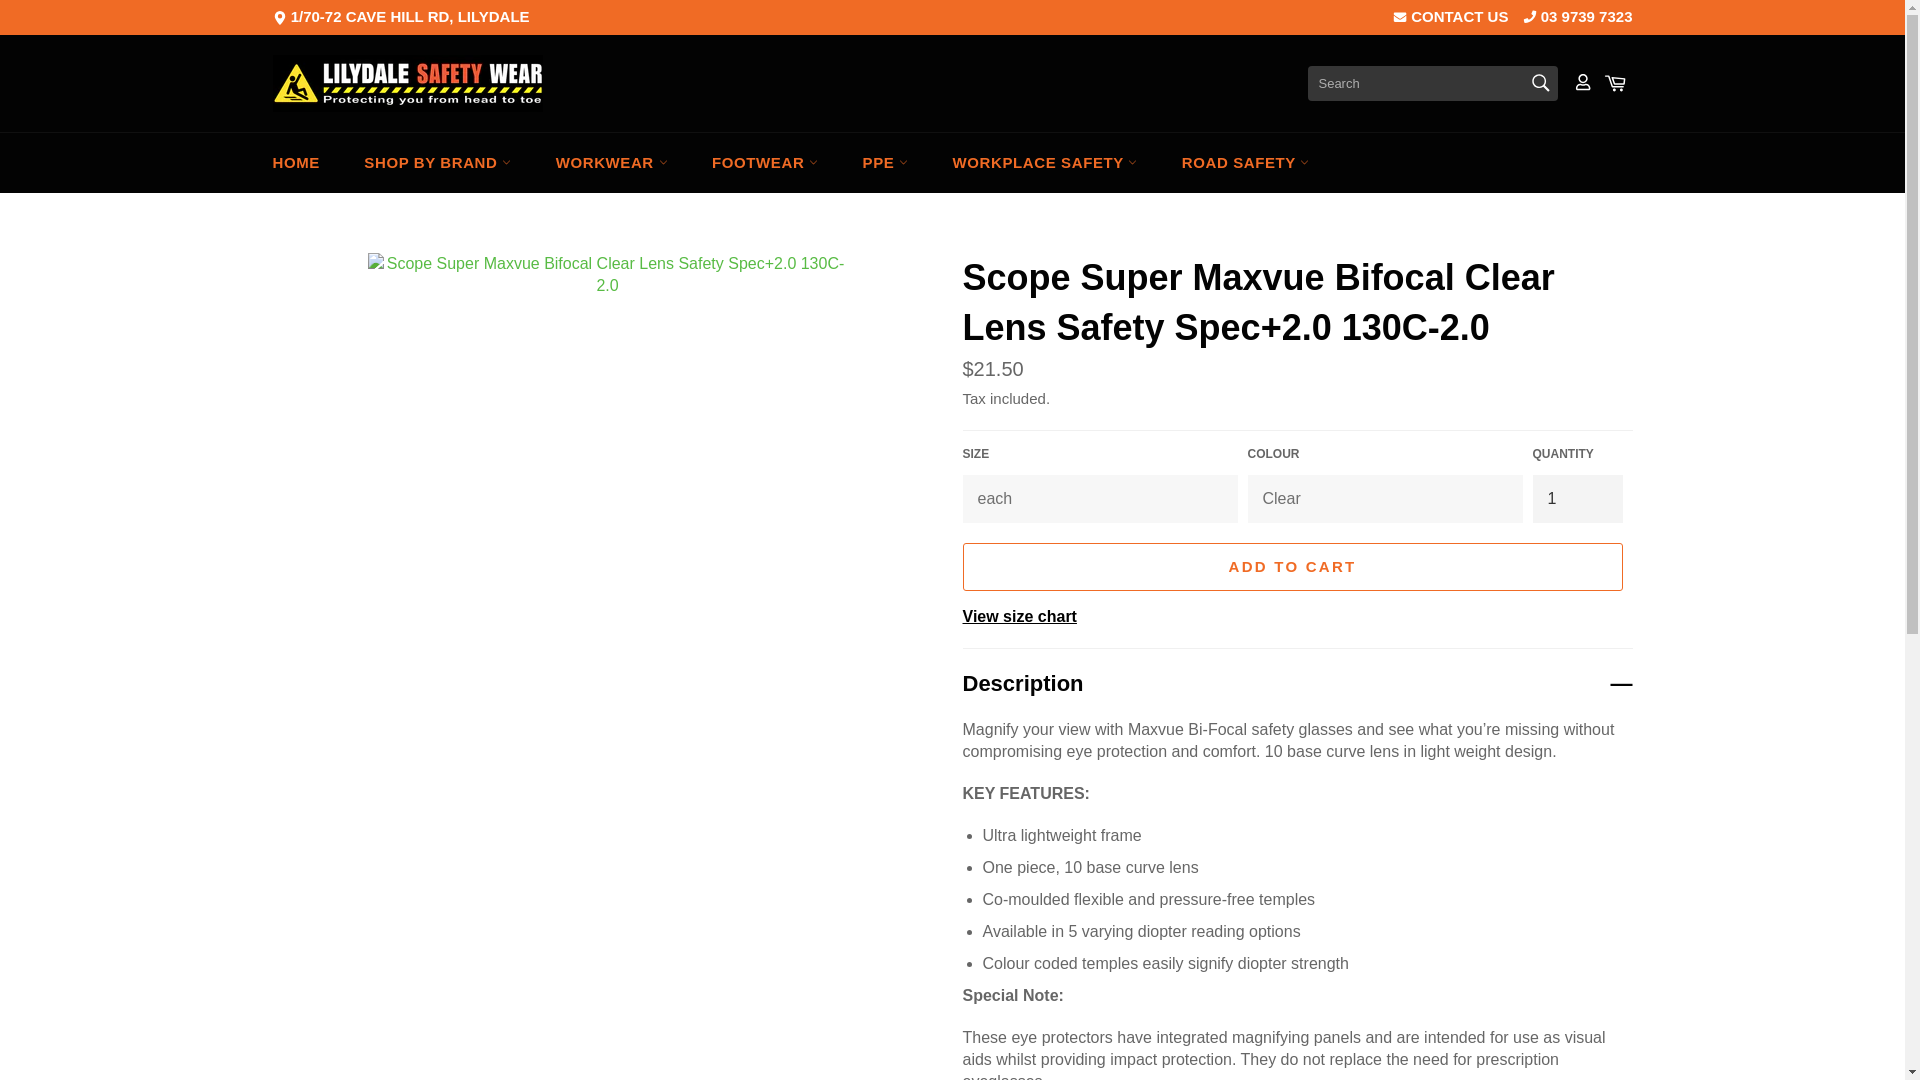  Describe the element at coordinates (1577, 498) in the screenshot. I see `1` at that location.